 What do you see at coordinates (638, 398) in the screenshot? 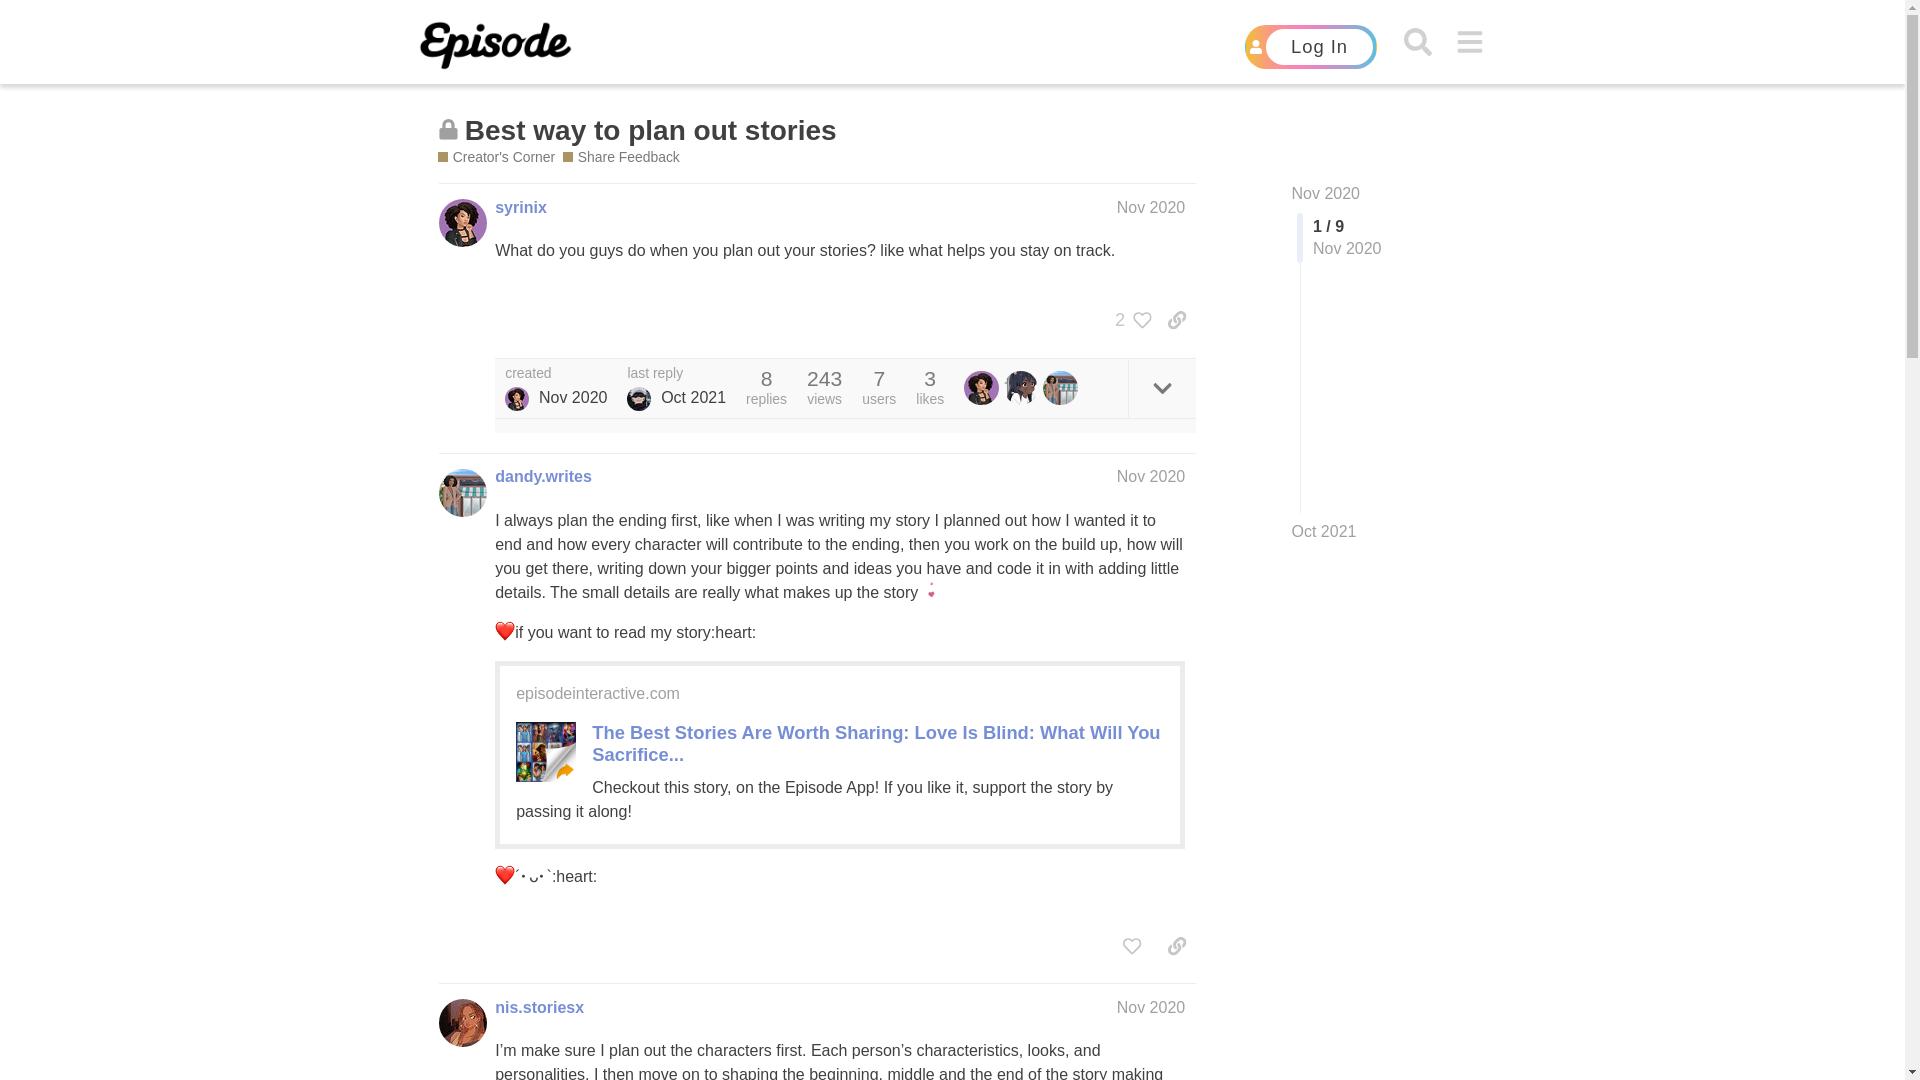
I see `Sydney Han` at bounding box center [638, 398].